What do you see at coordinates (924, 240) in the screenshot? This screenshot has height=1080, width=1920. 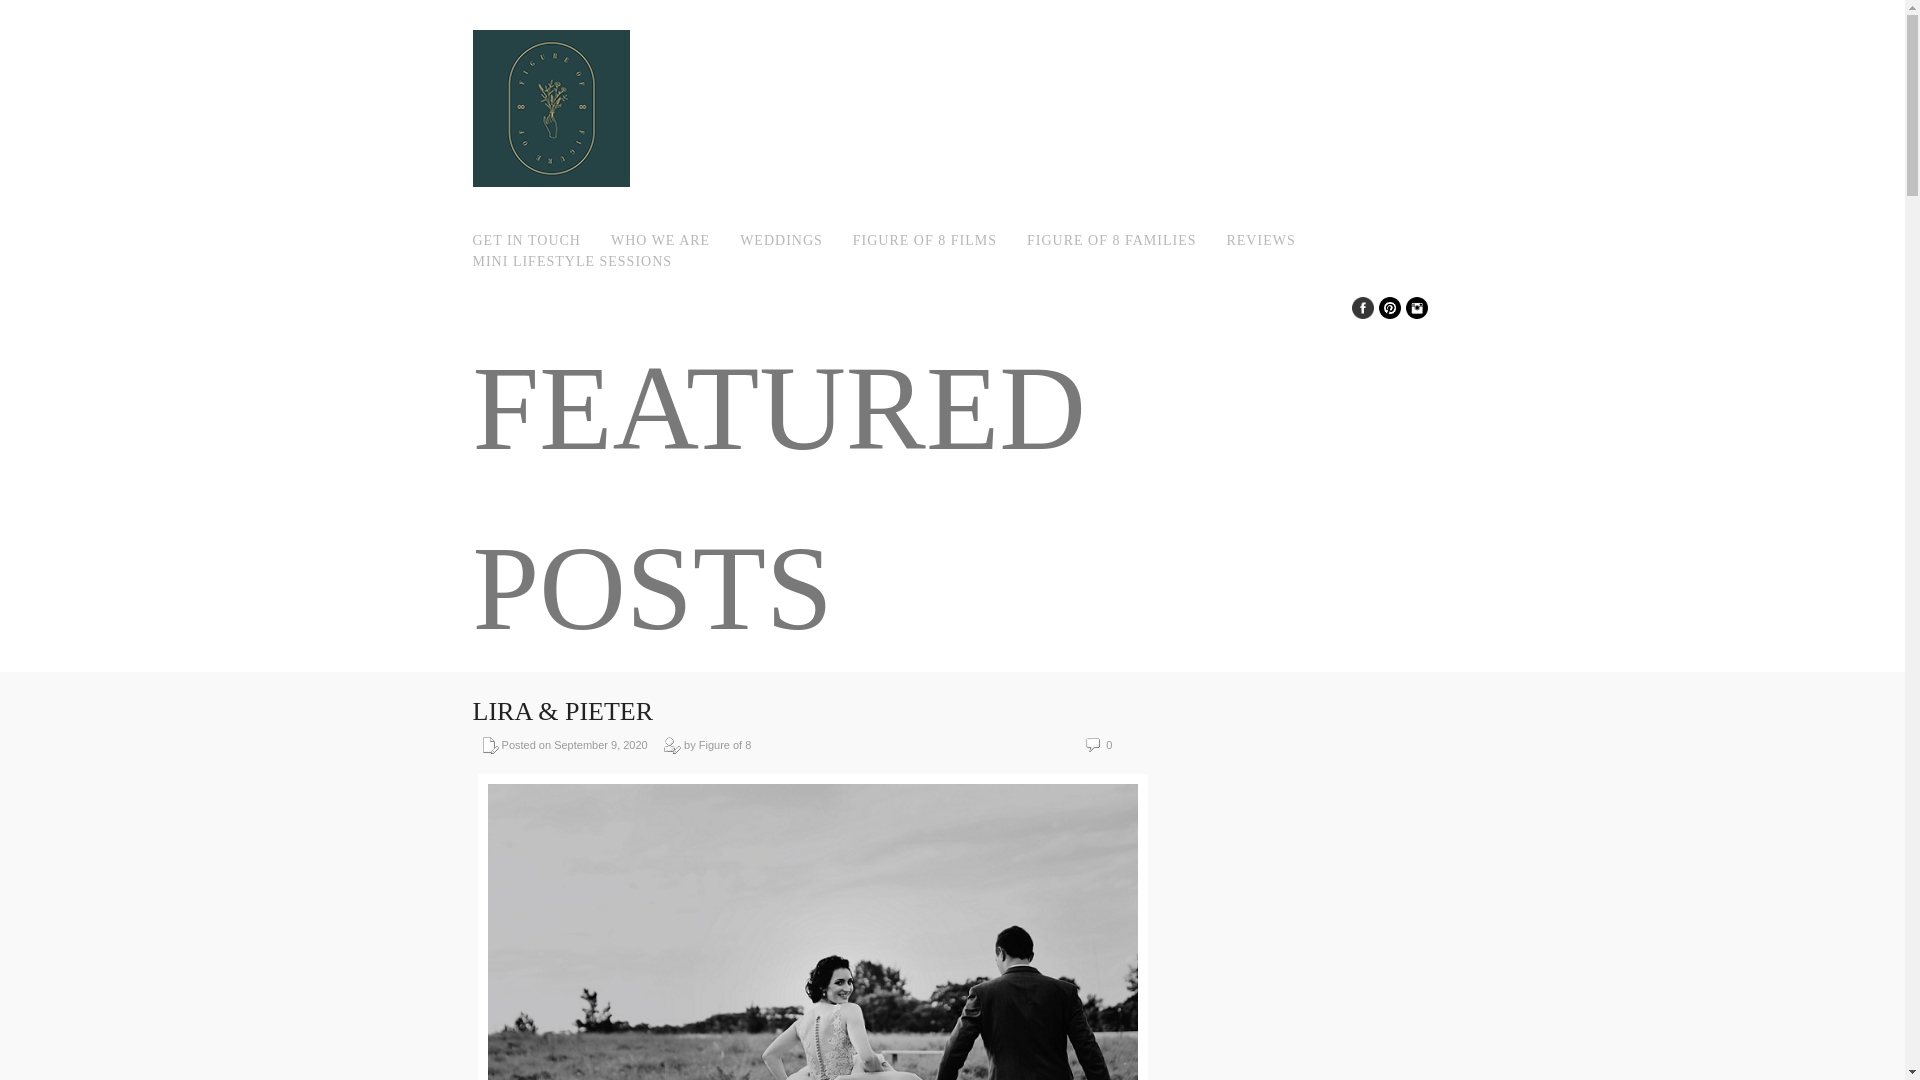 I see `FIGURE OF 8 FILMS` at bounding box center [924, 240].